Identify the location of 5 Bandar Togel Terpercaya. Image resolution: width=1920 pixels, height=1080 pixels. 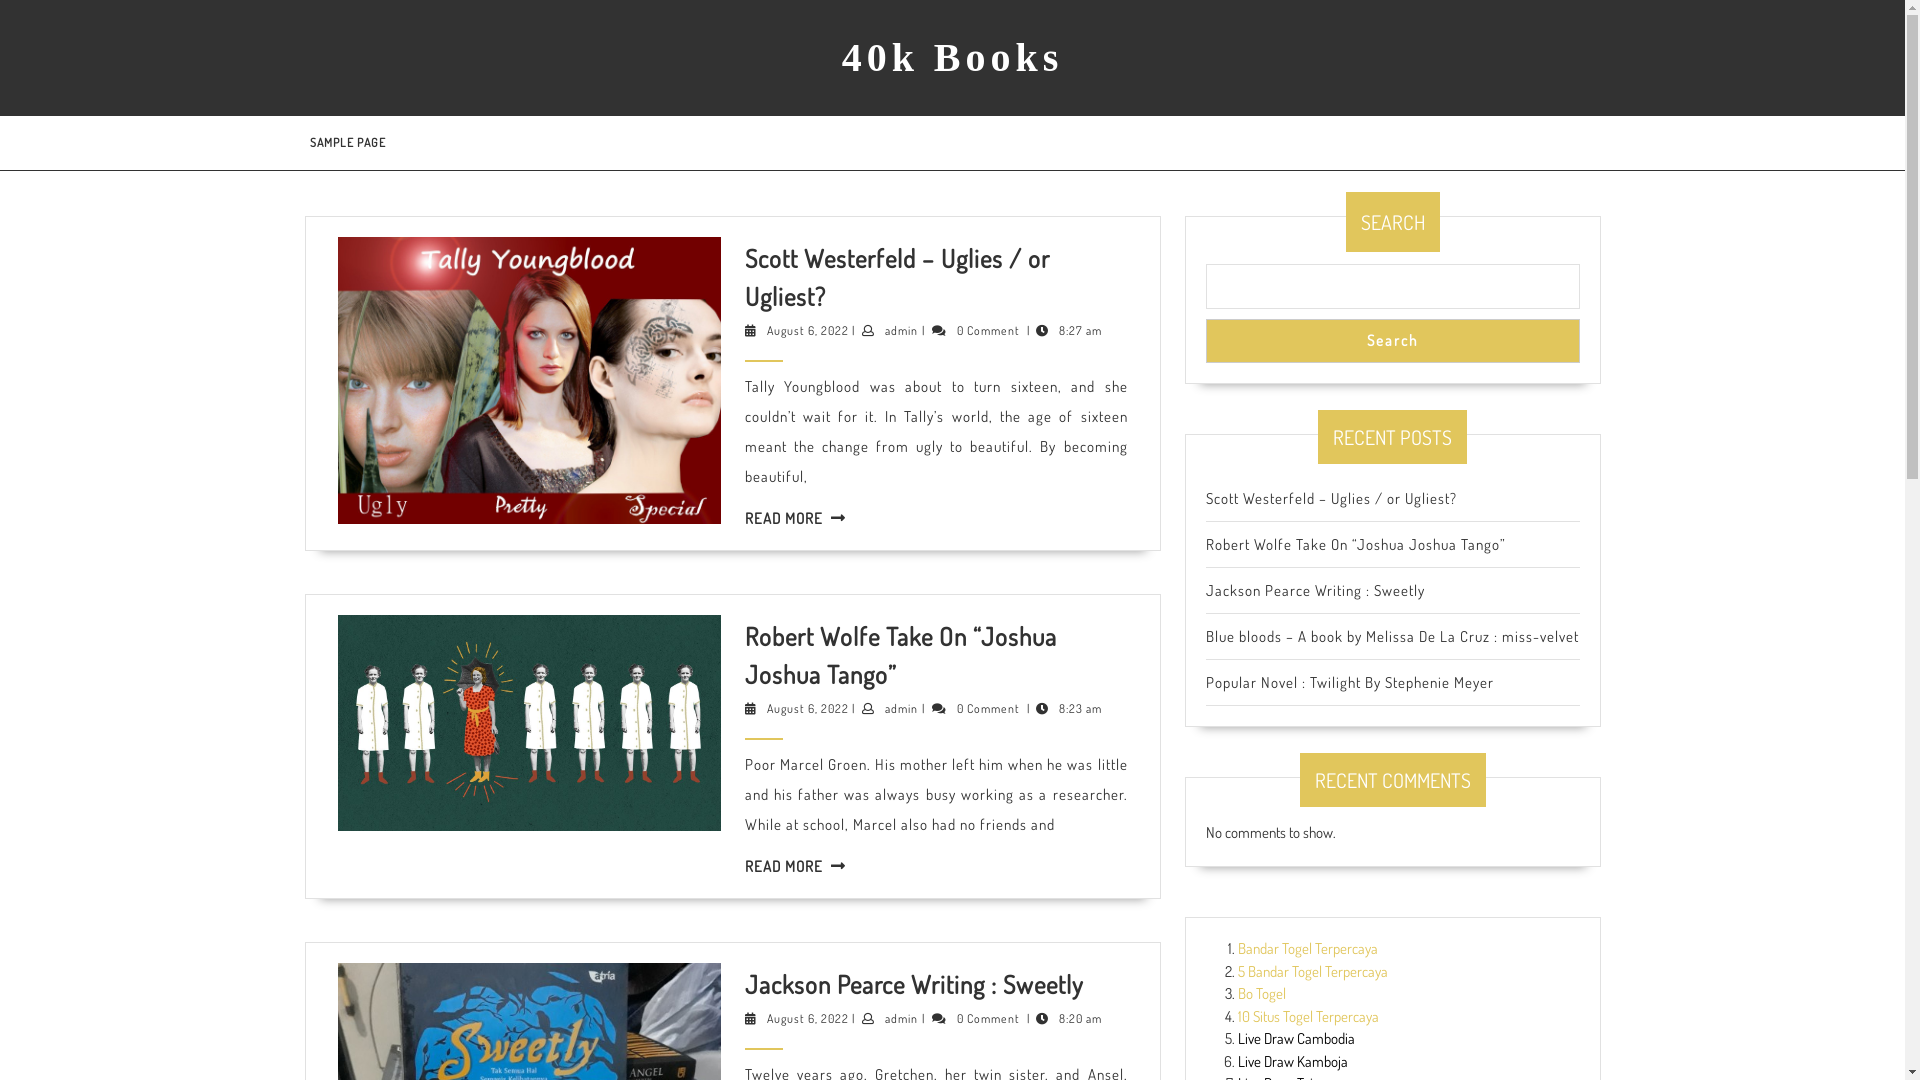
(1313, 972).